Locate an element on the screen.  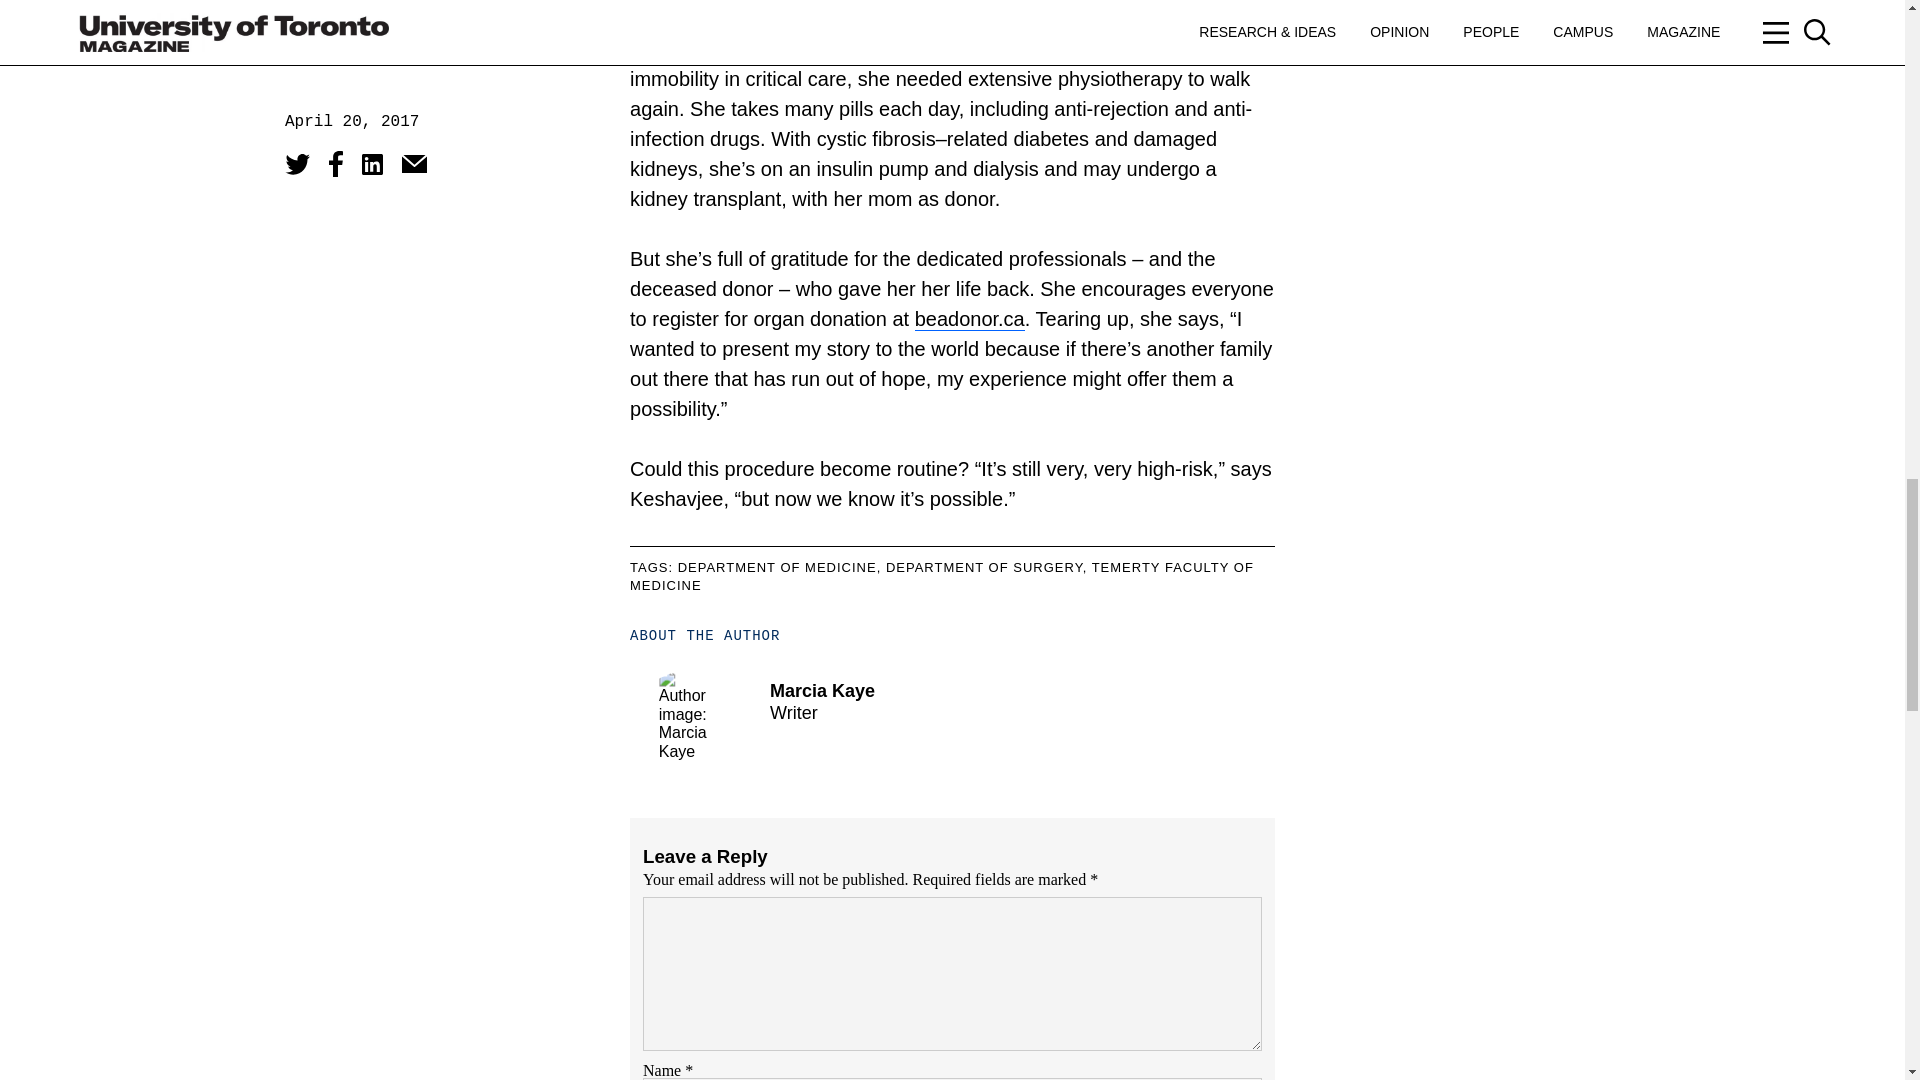
beadonor.ca is located at coordinates (970, 318).